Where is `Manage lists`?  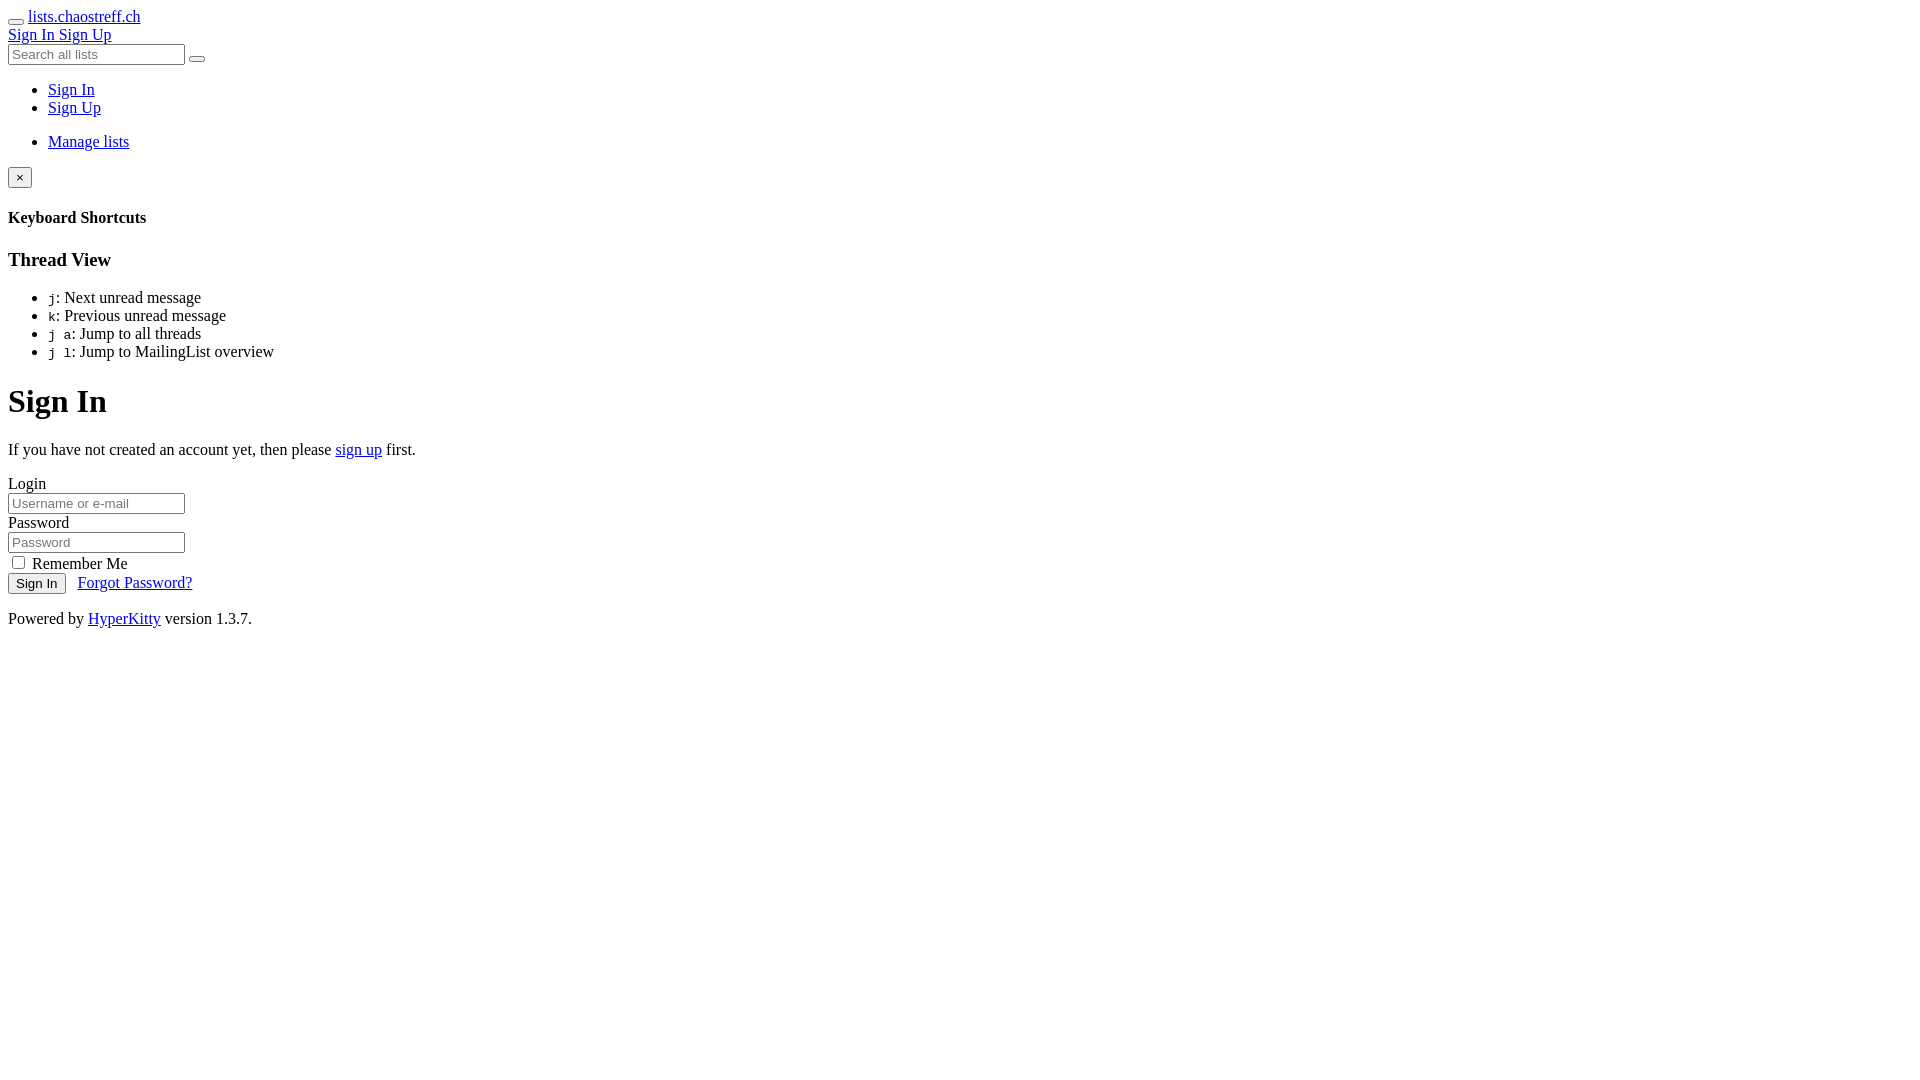
Manage lists is located at coordinates (88, 142).